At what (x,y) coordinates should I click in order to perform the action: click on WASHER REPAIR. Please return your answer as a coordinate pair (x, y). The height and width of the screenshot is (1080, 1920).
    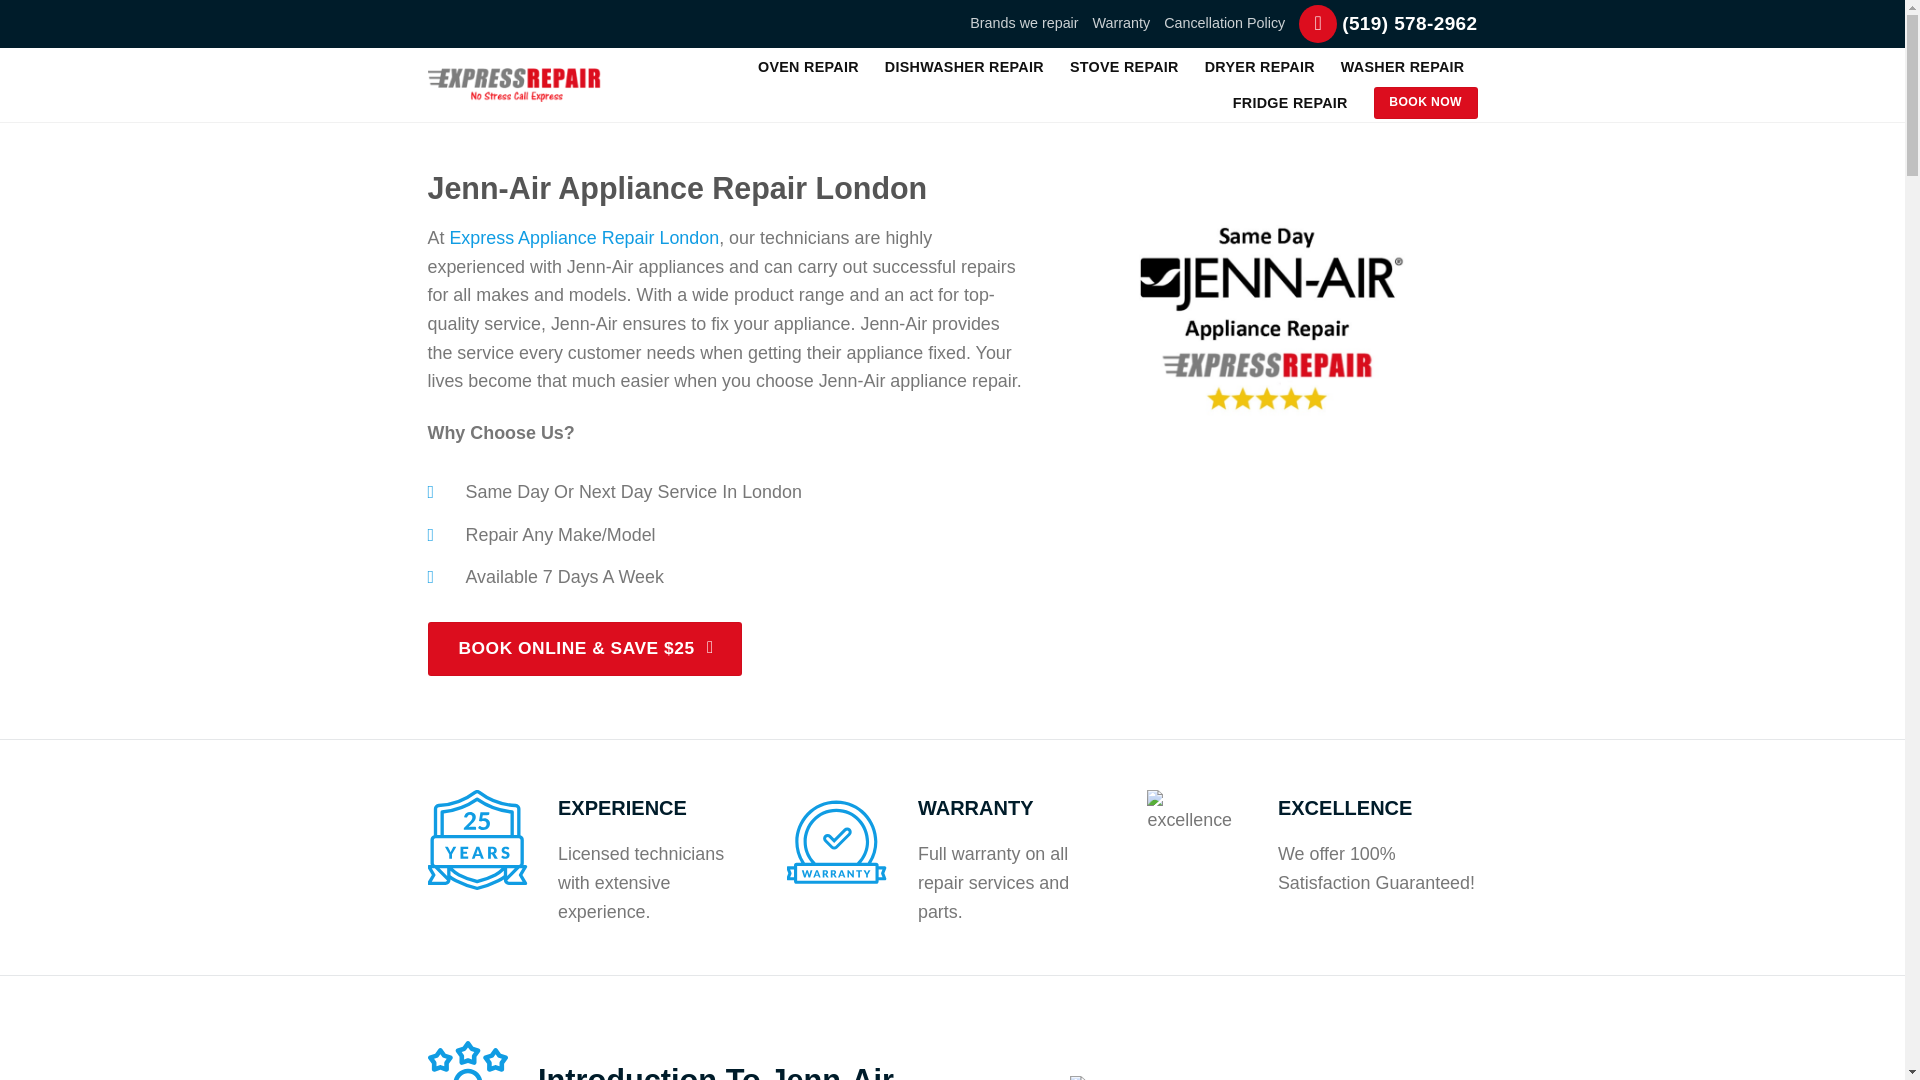
    Looking at the image, I should click on (1402, 66).